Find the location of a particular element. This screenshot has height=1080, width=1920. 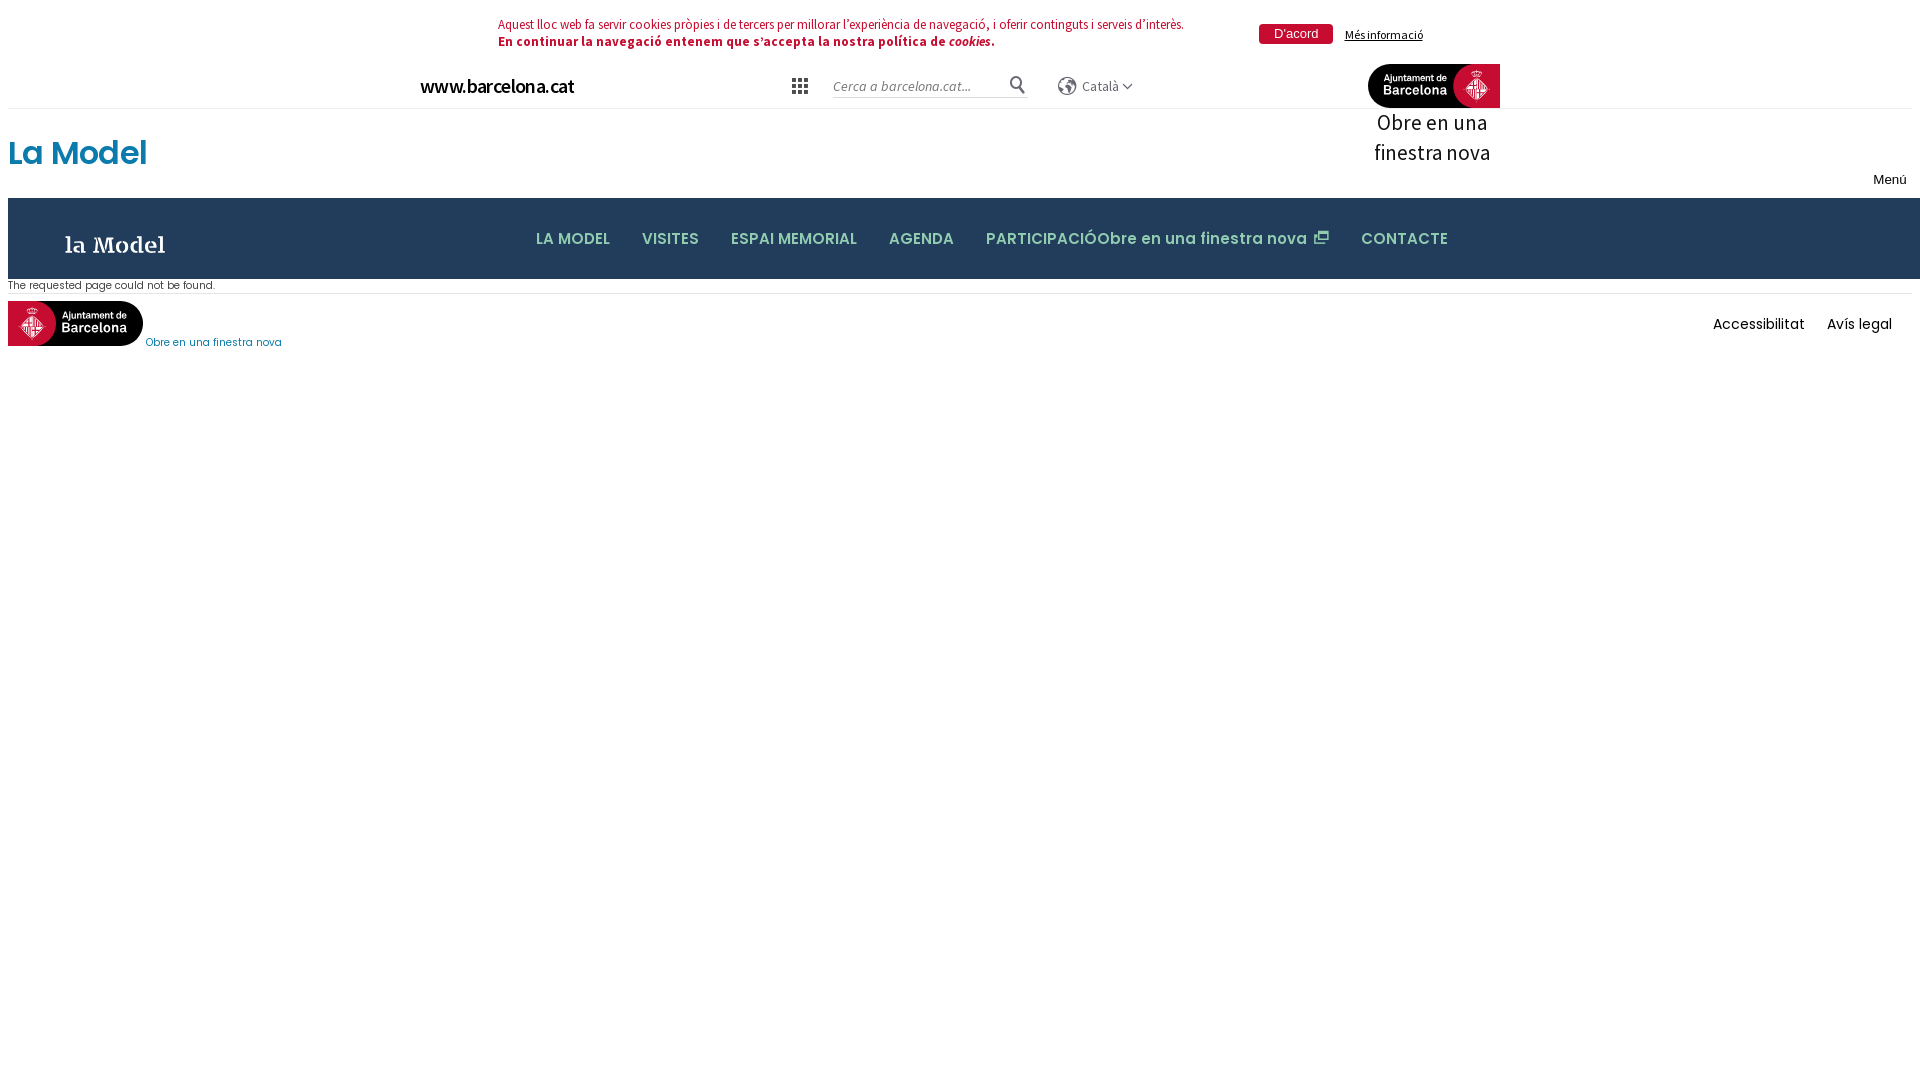

Obre en una finestra nova is located at coordinates (145, 326).